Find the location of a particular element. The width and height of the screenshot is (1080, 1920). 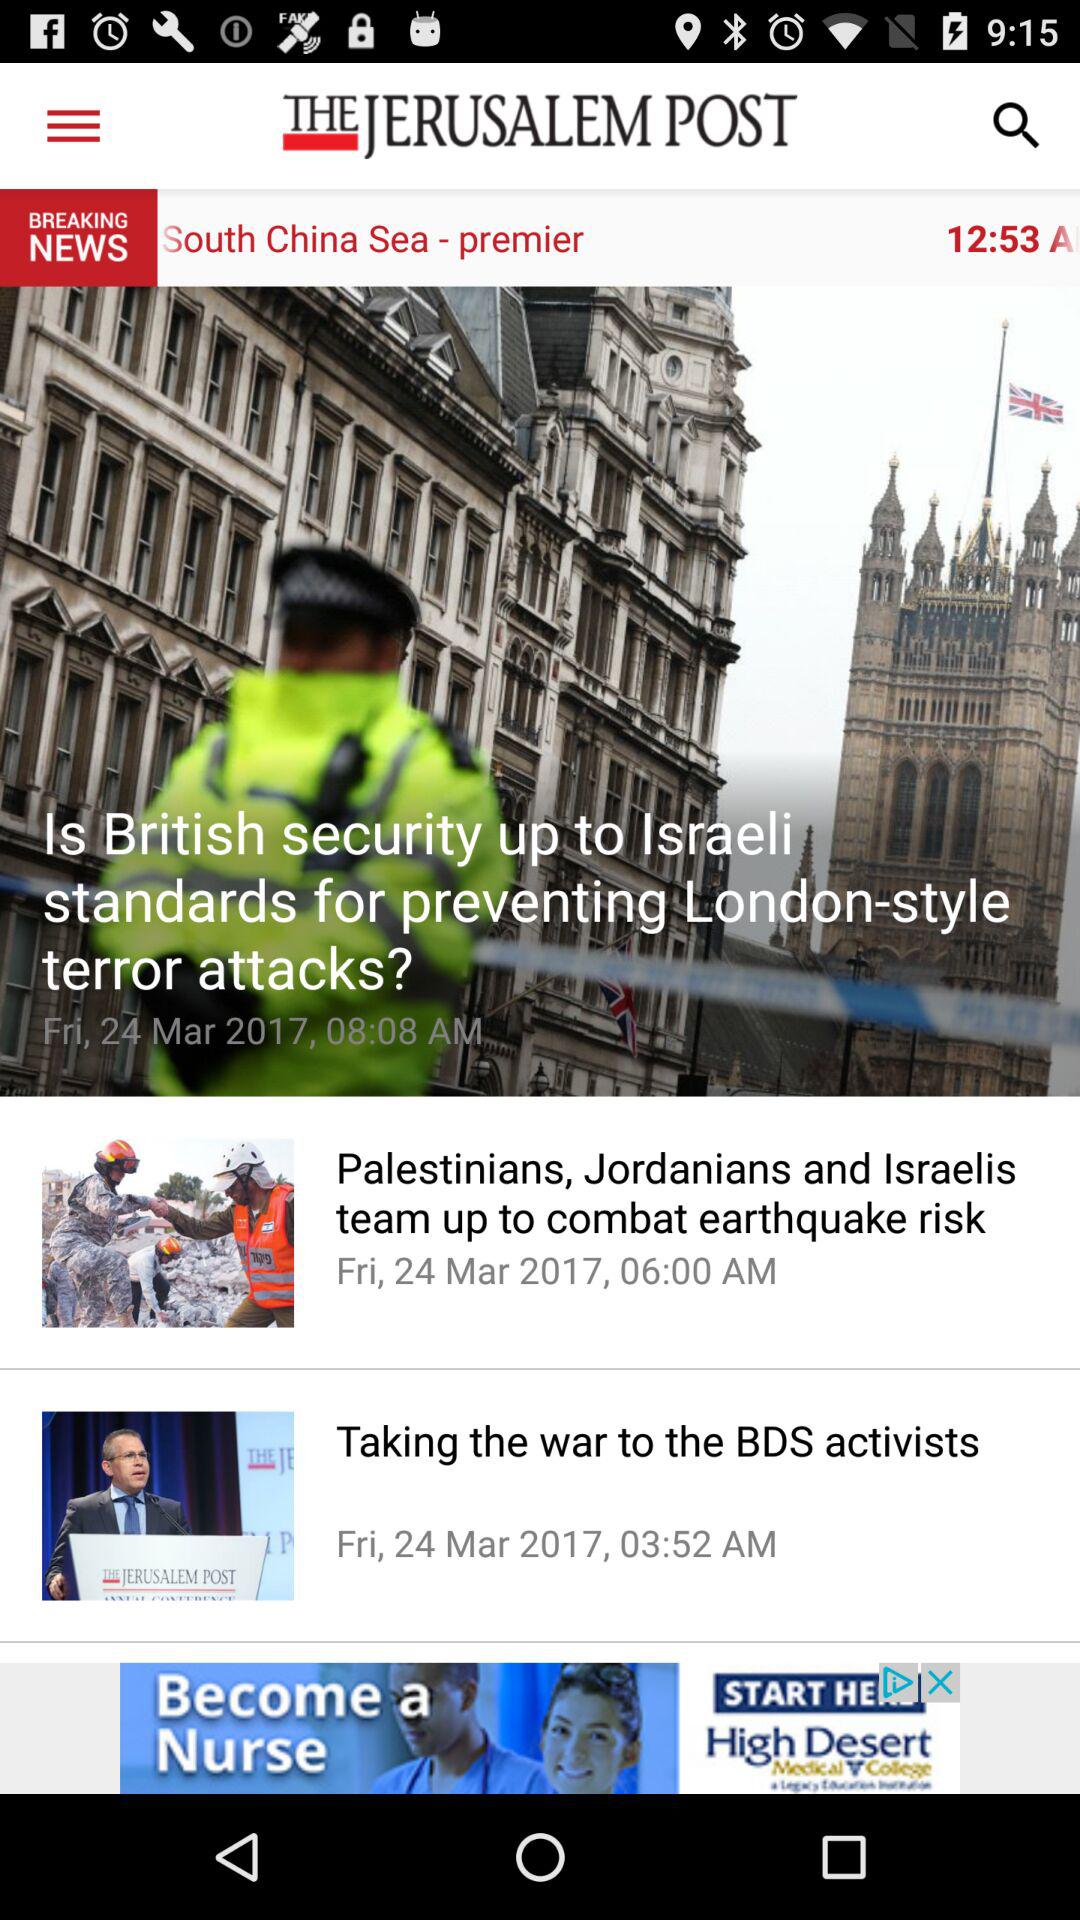

go to nurse is located at coordinates (540, 1728).